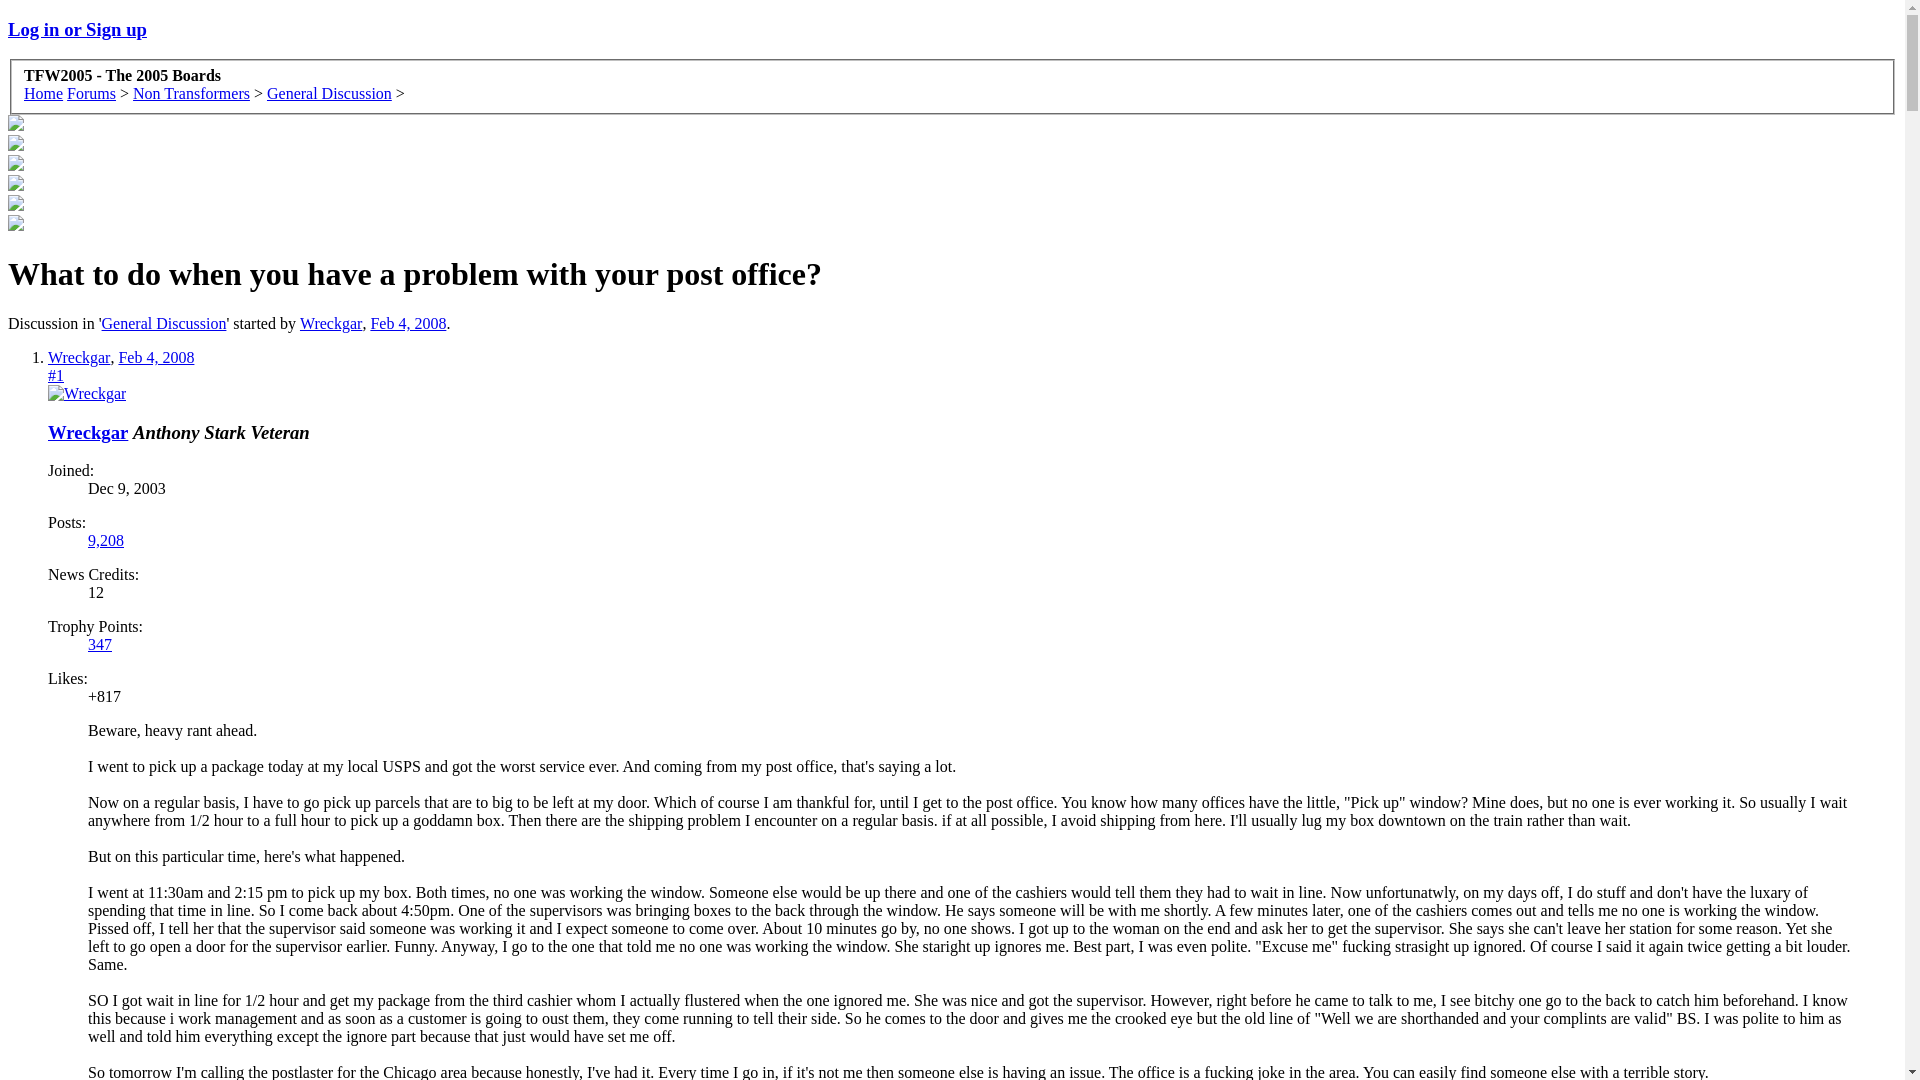  I want to click on Log in or Sign up, so click(77, 29).